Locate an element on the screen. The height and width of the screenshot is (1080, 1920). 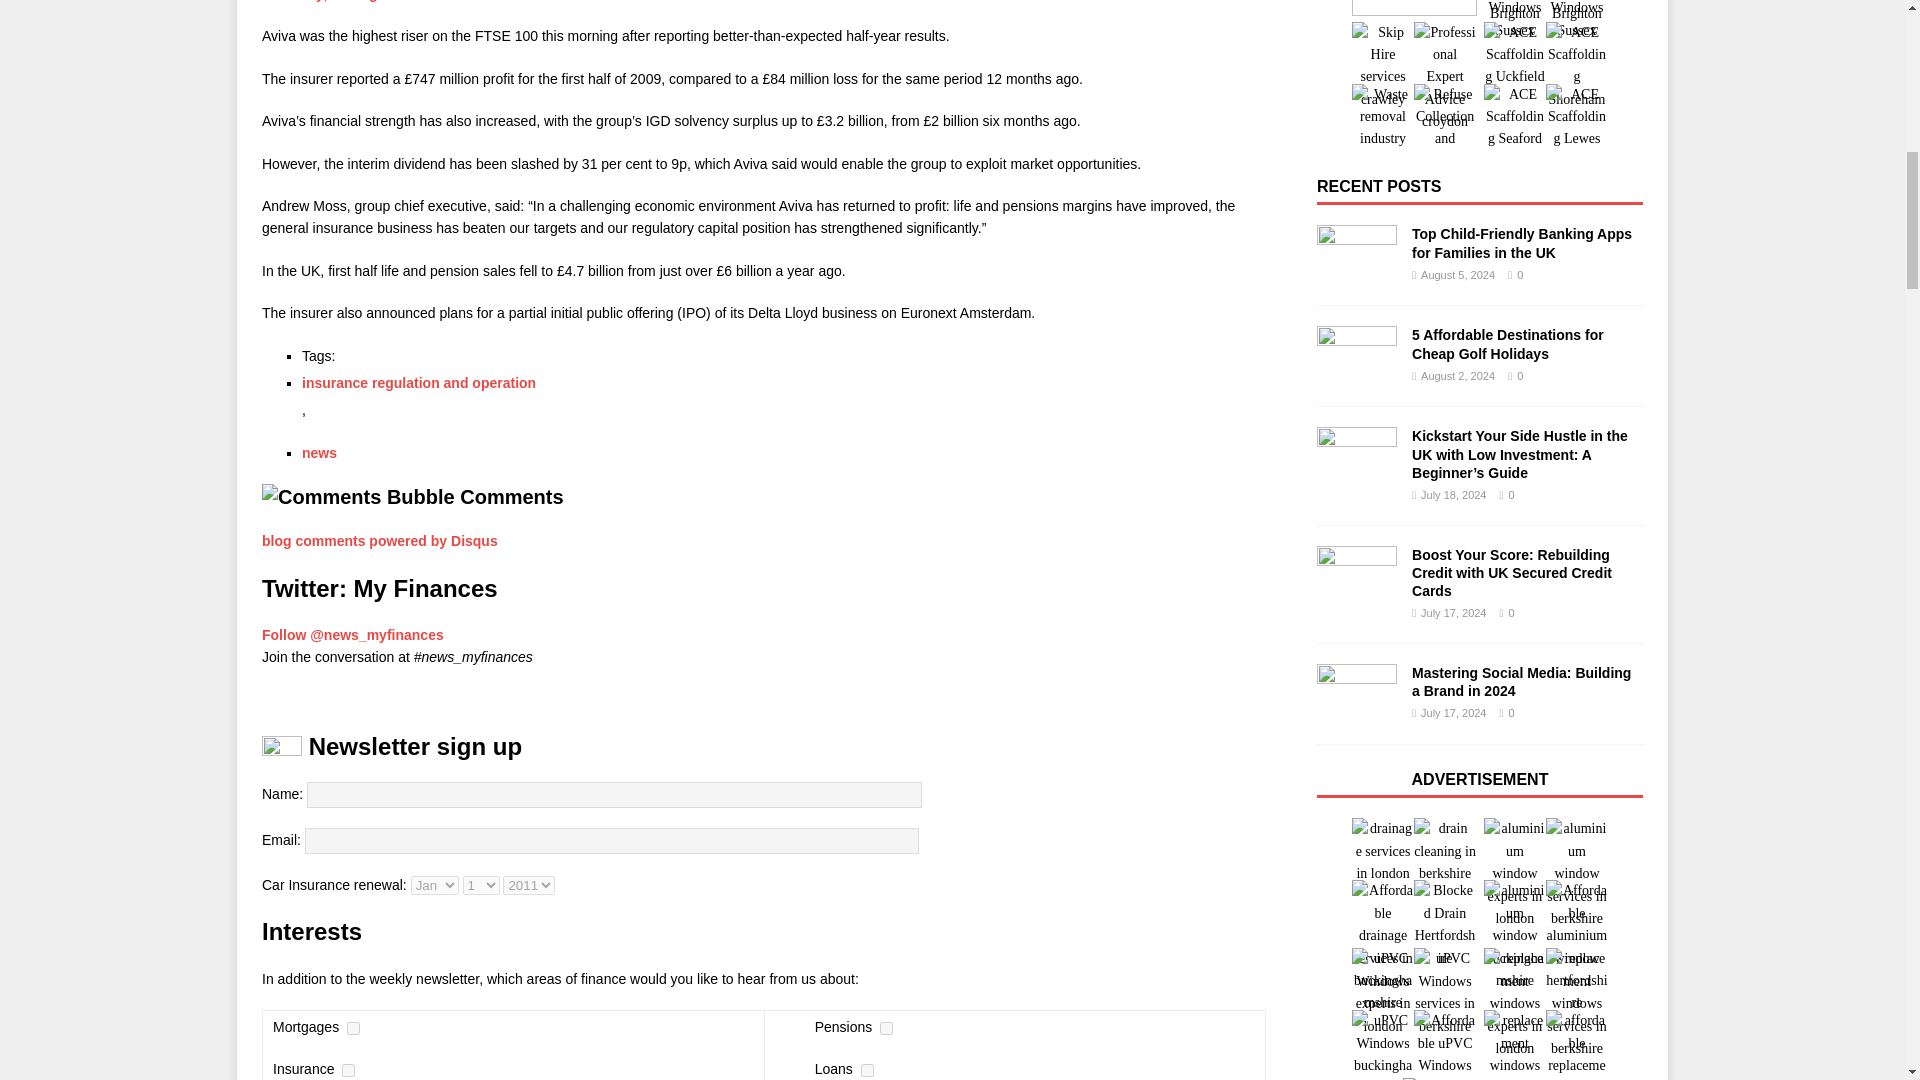
blog comments powered by Disqus is located at coordinates (379, 540).